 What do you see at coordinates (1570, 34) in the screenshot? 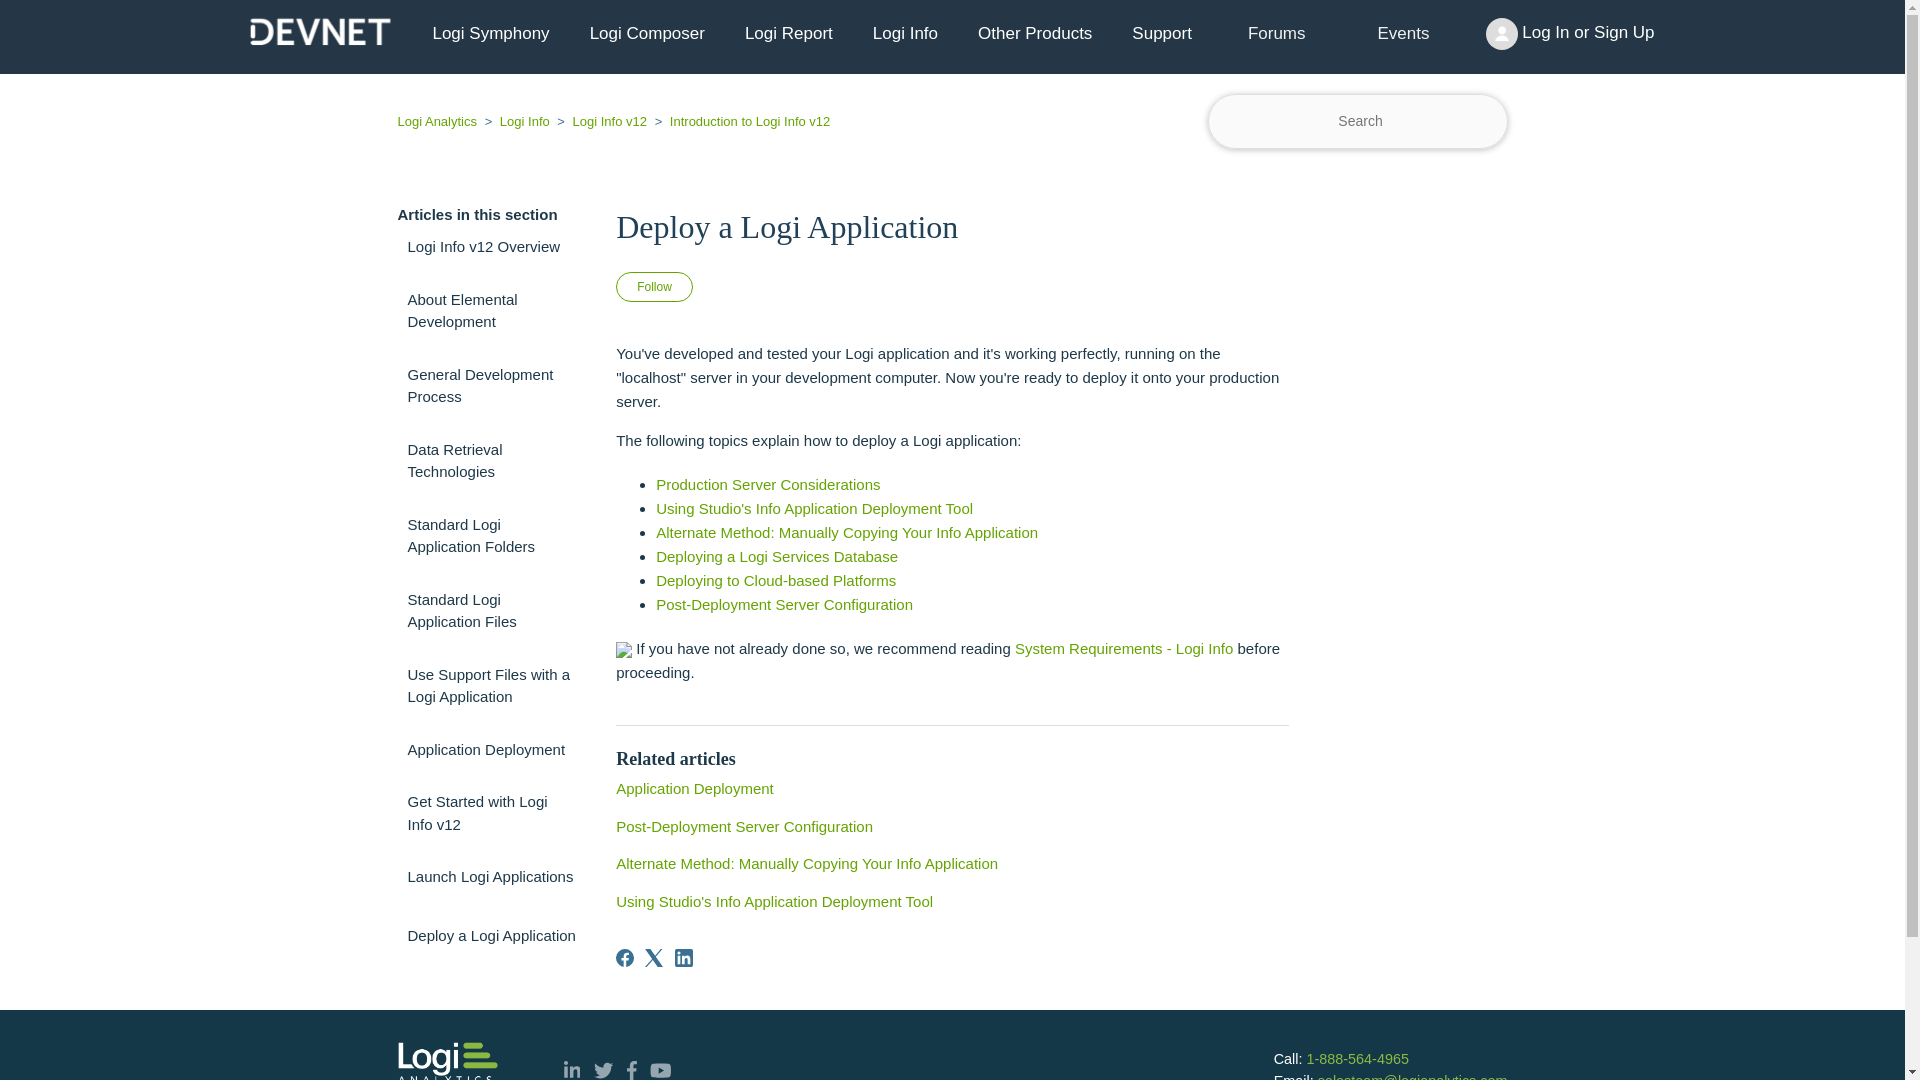
I see `Log In or Sign Up` at bounding box center [1570, 34].